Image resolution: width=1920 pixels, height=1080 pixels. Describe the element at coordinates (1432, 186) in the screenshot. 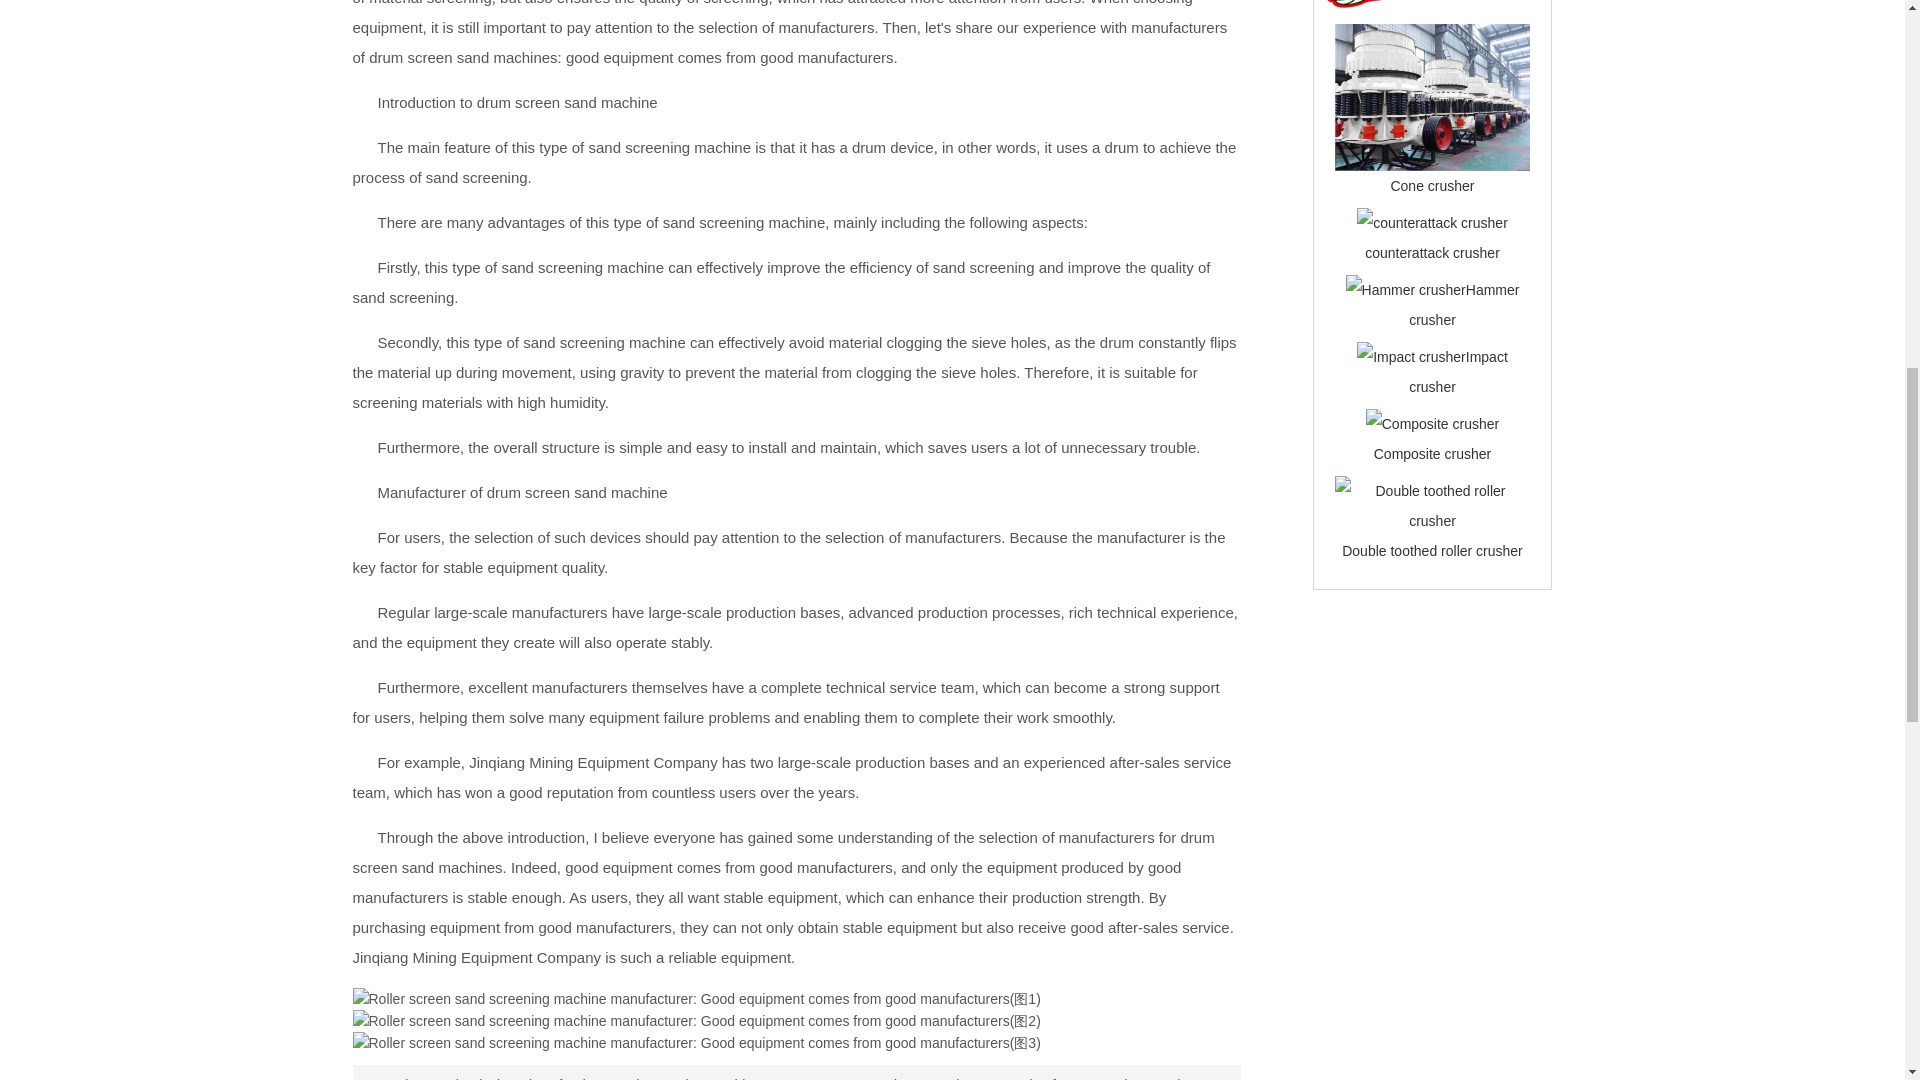

I see `Cone crusher` at that location.